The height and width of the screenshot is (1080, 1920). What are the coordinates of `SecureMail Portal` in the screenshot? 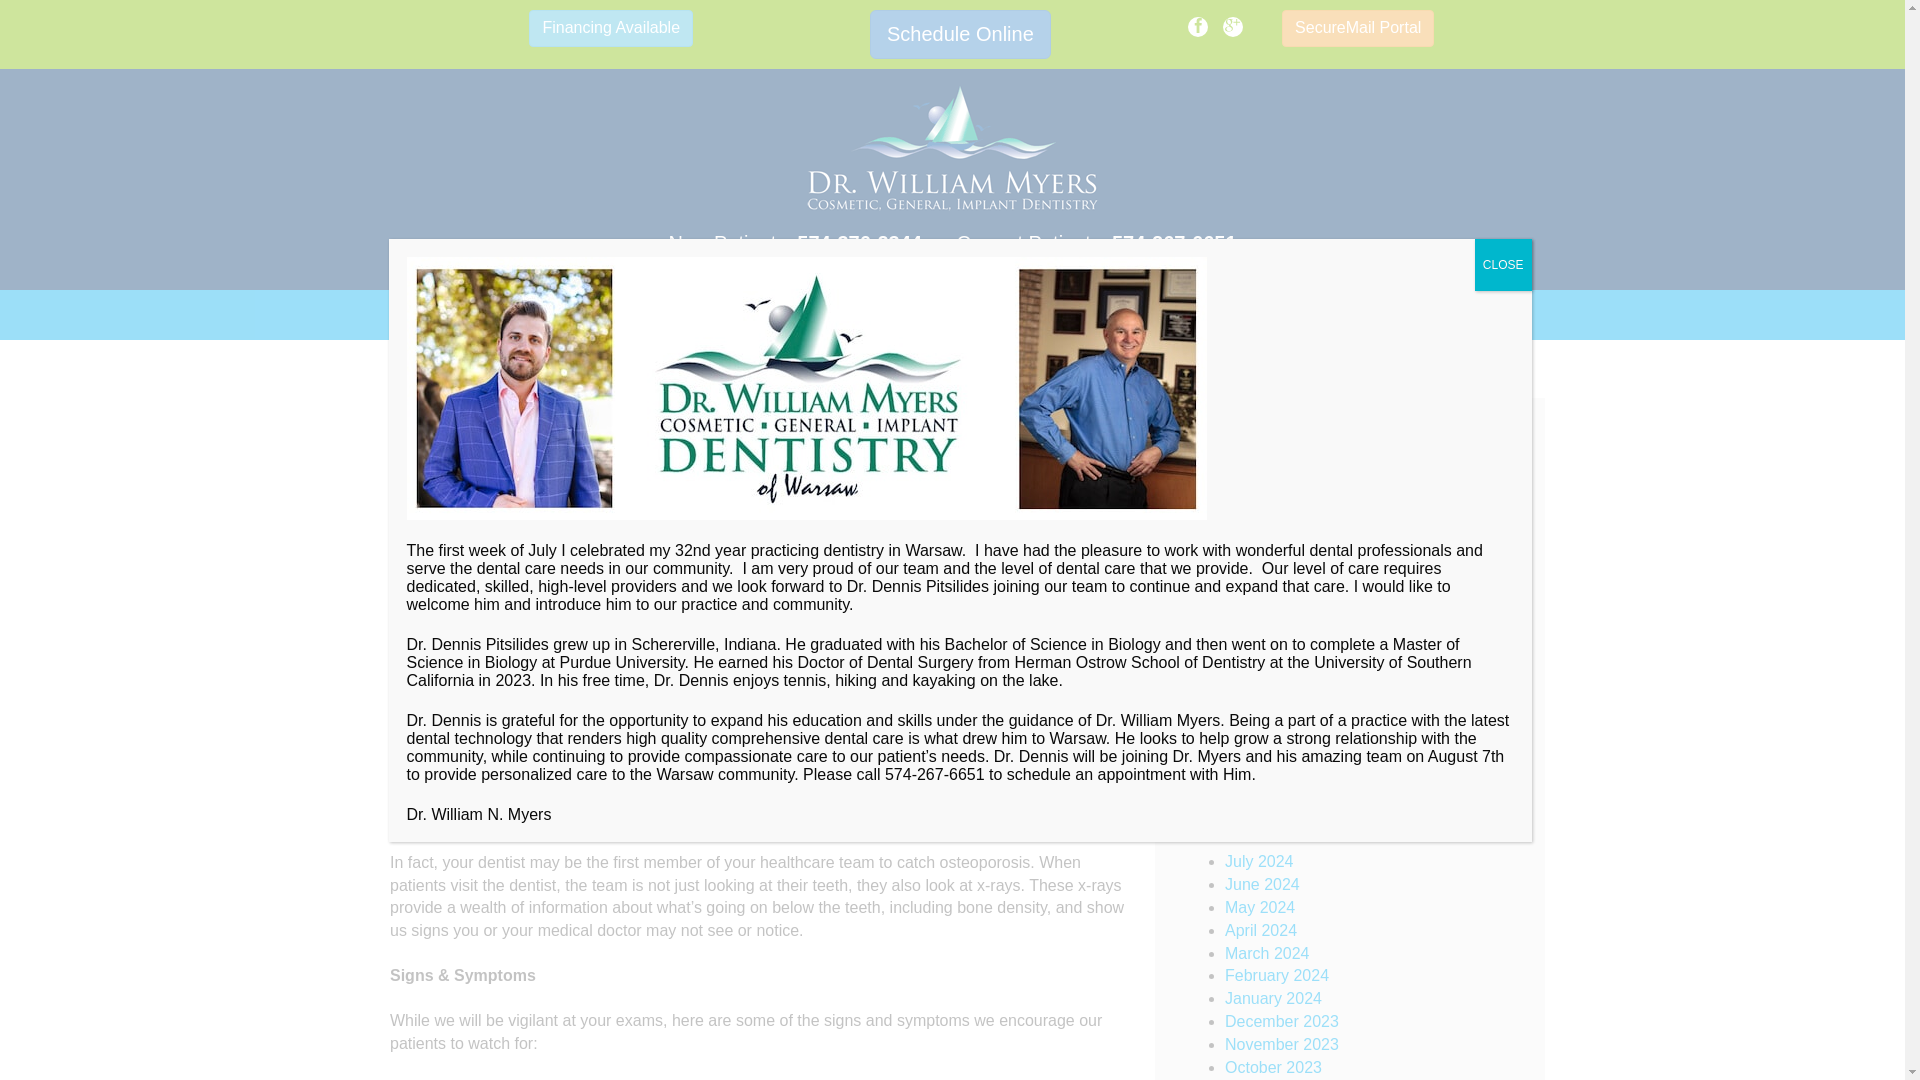 It's located at (1358, 28).